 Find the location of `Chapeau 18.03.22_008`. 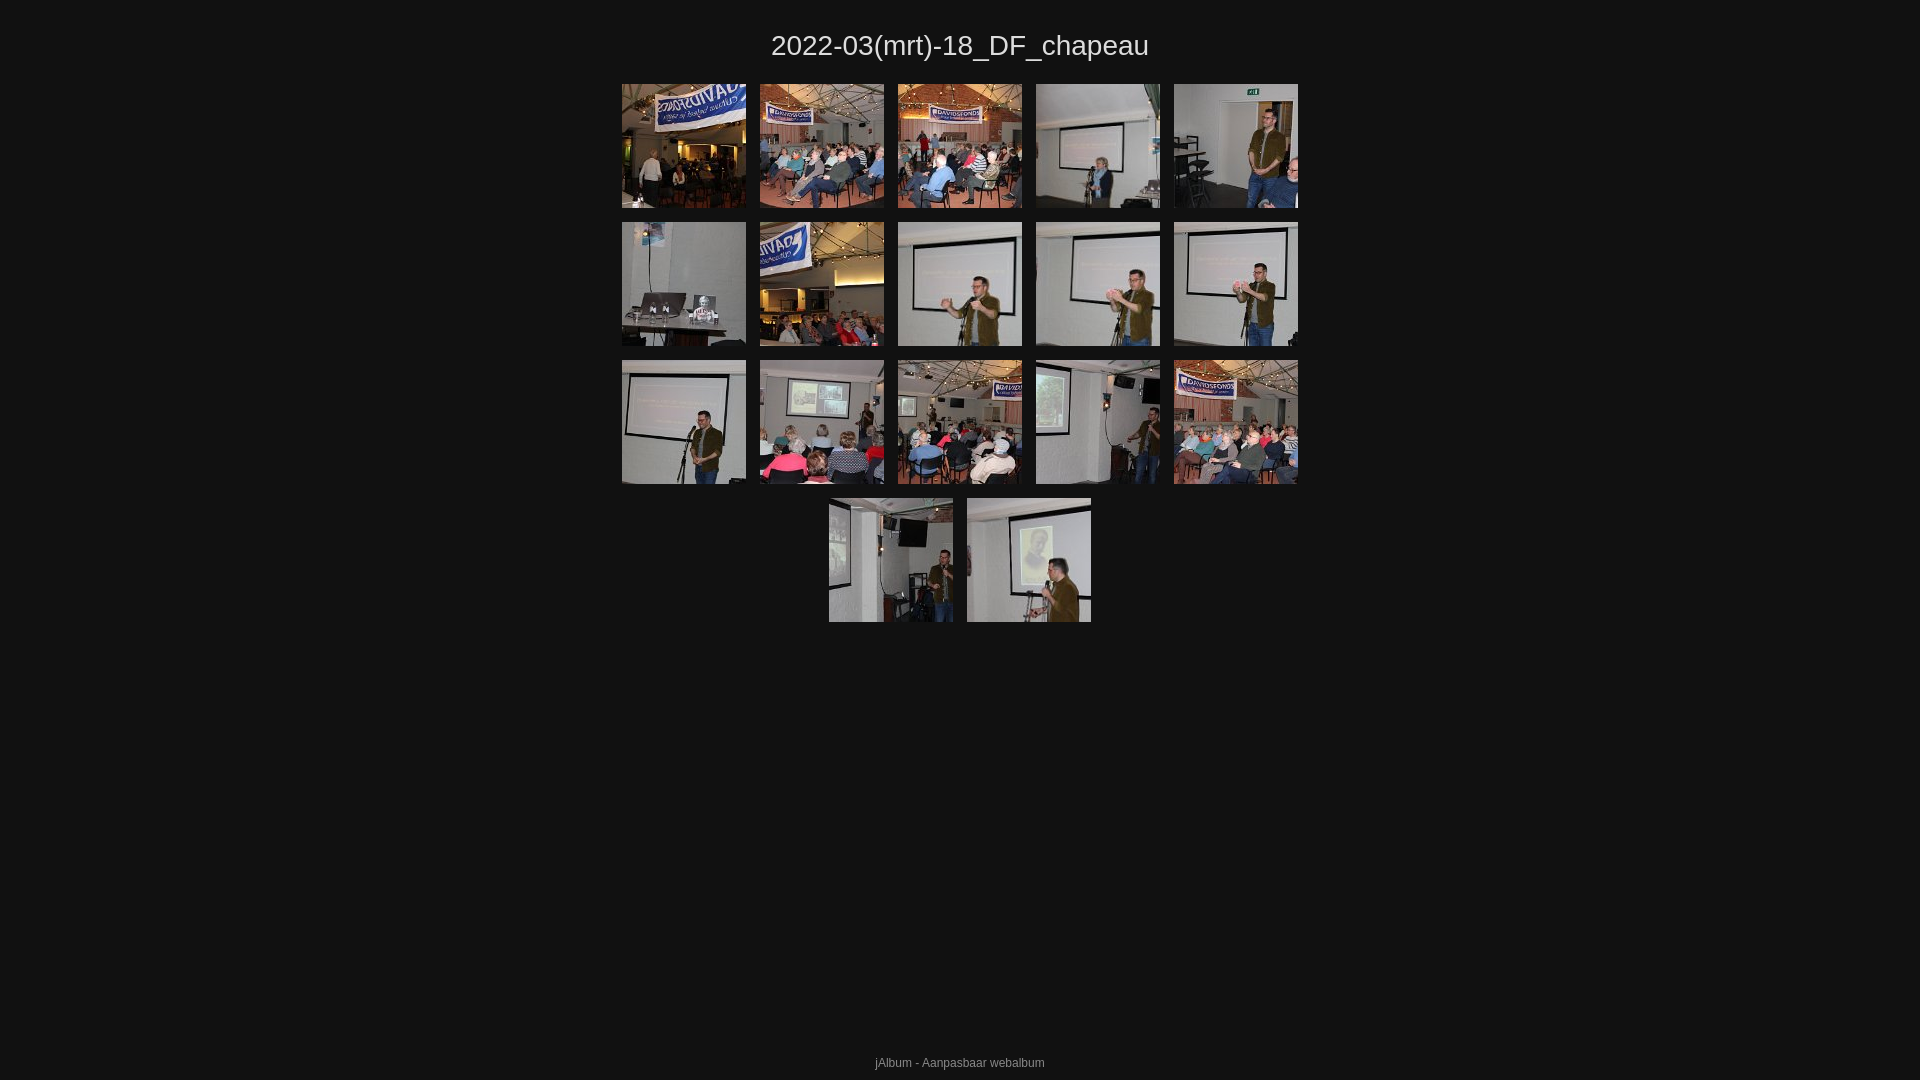

Chapeau 18.03.22_008 is located at coordinates (1098, 146).